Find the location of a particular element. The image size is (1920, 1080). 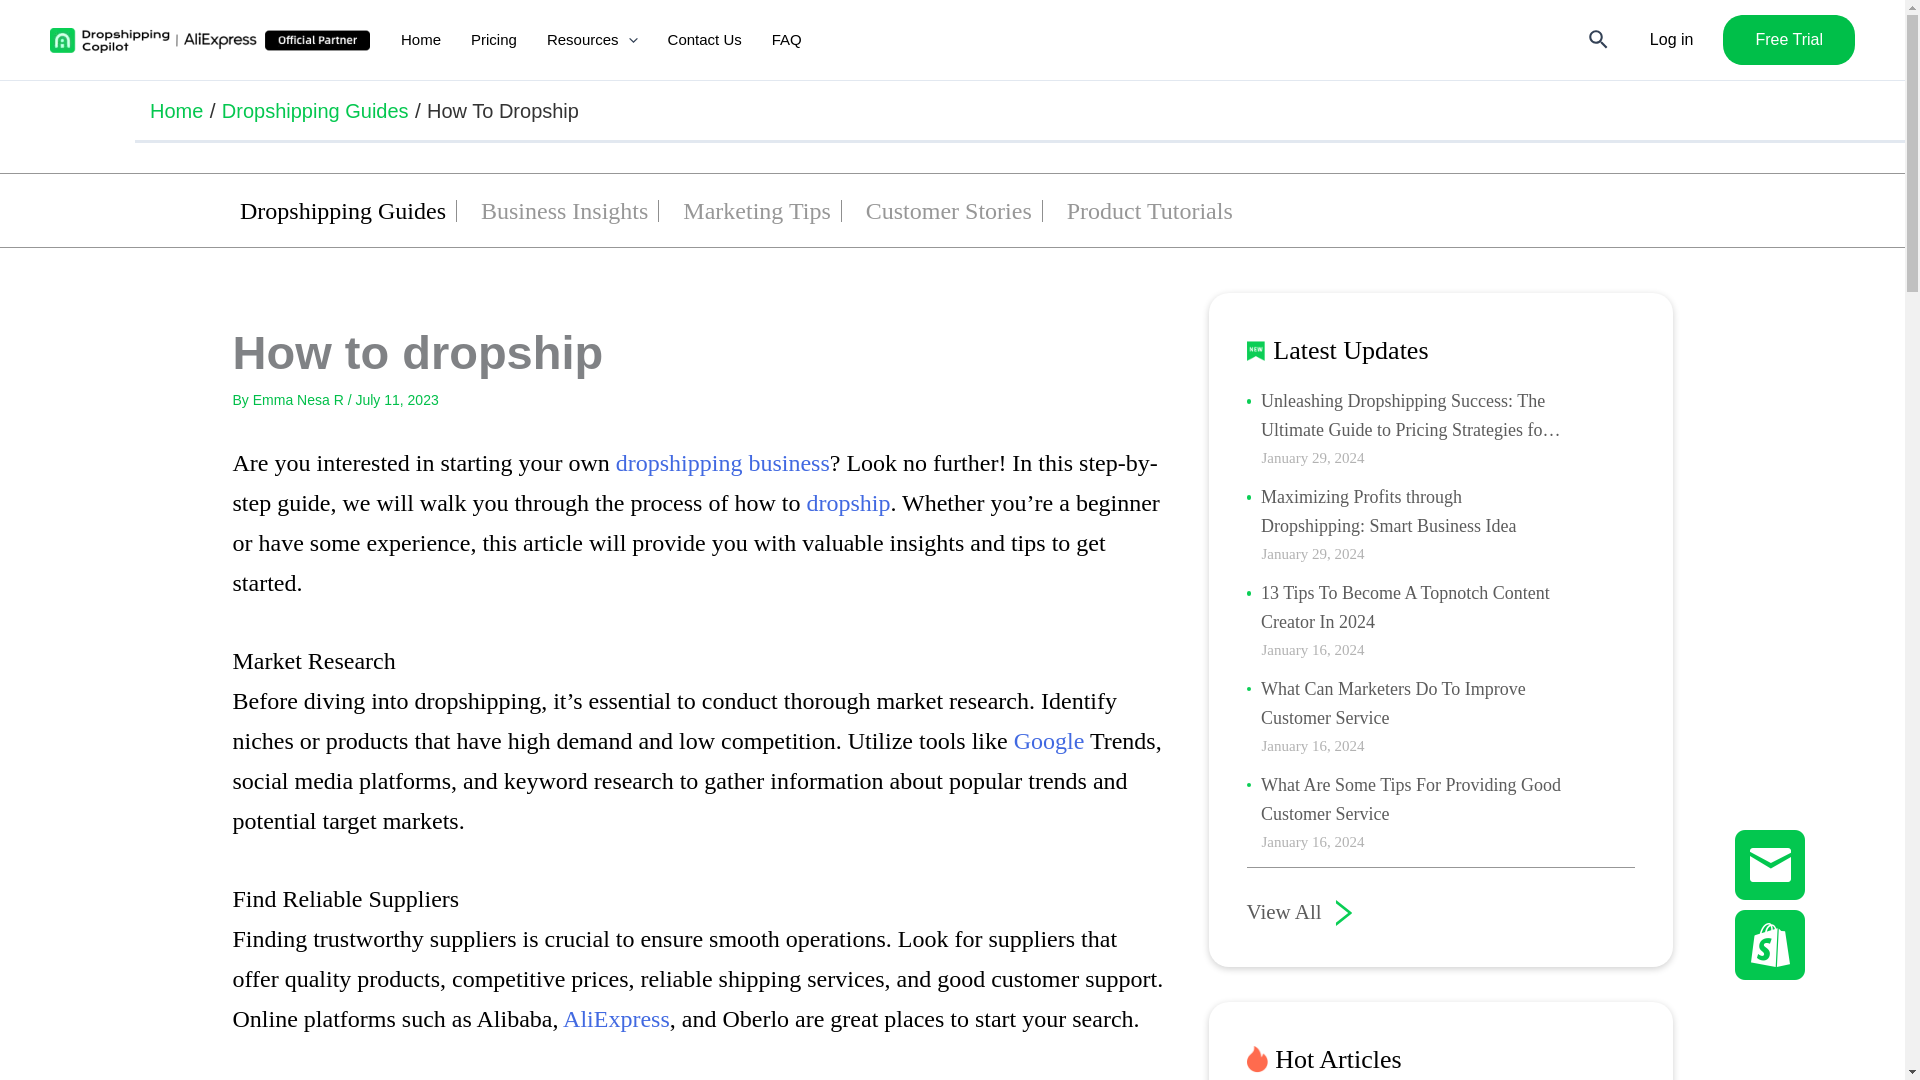

Product Tutorials is located at coordinates (1150, 212).